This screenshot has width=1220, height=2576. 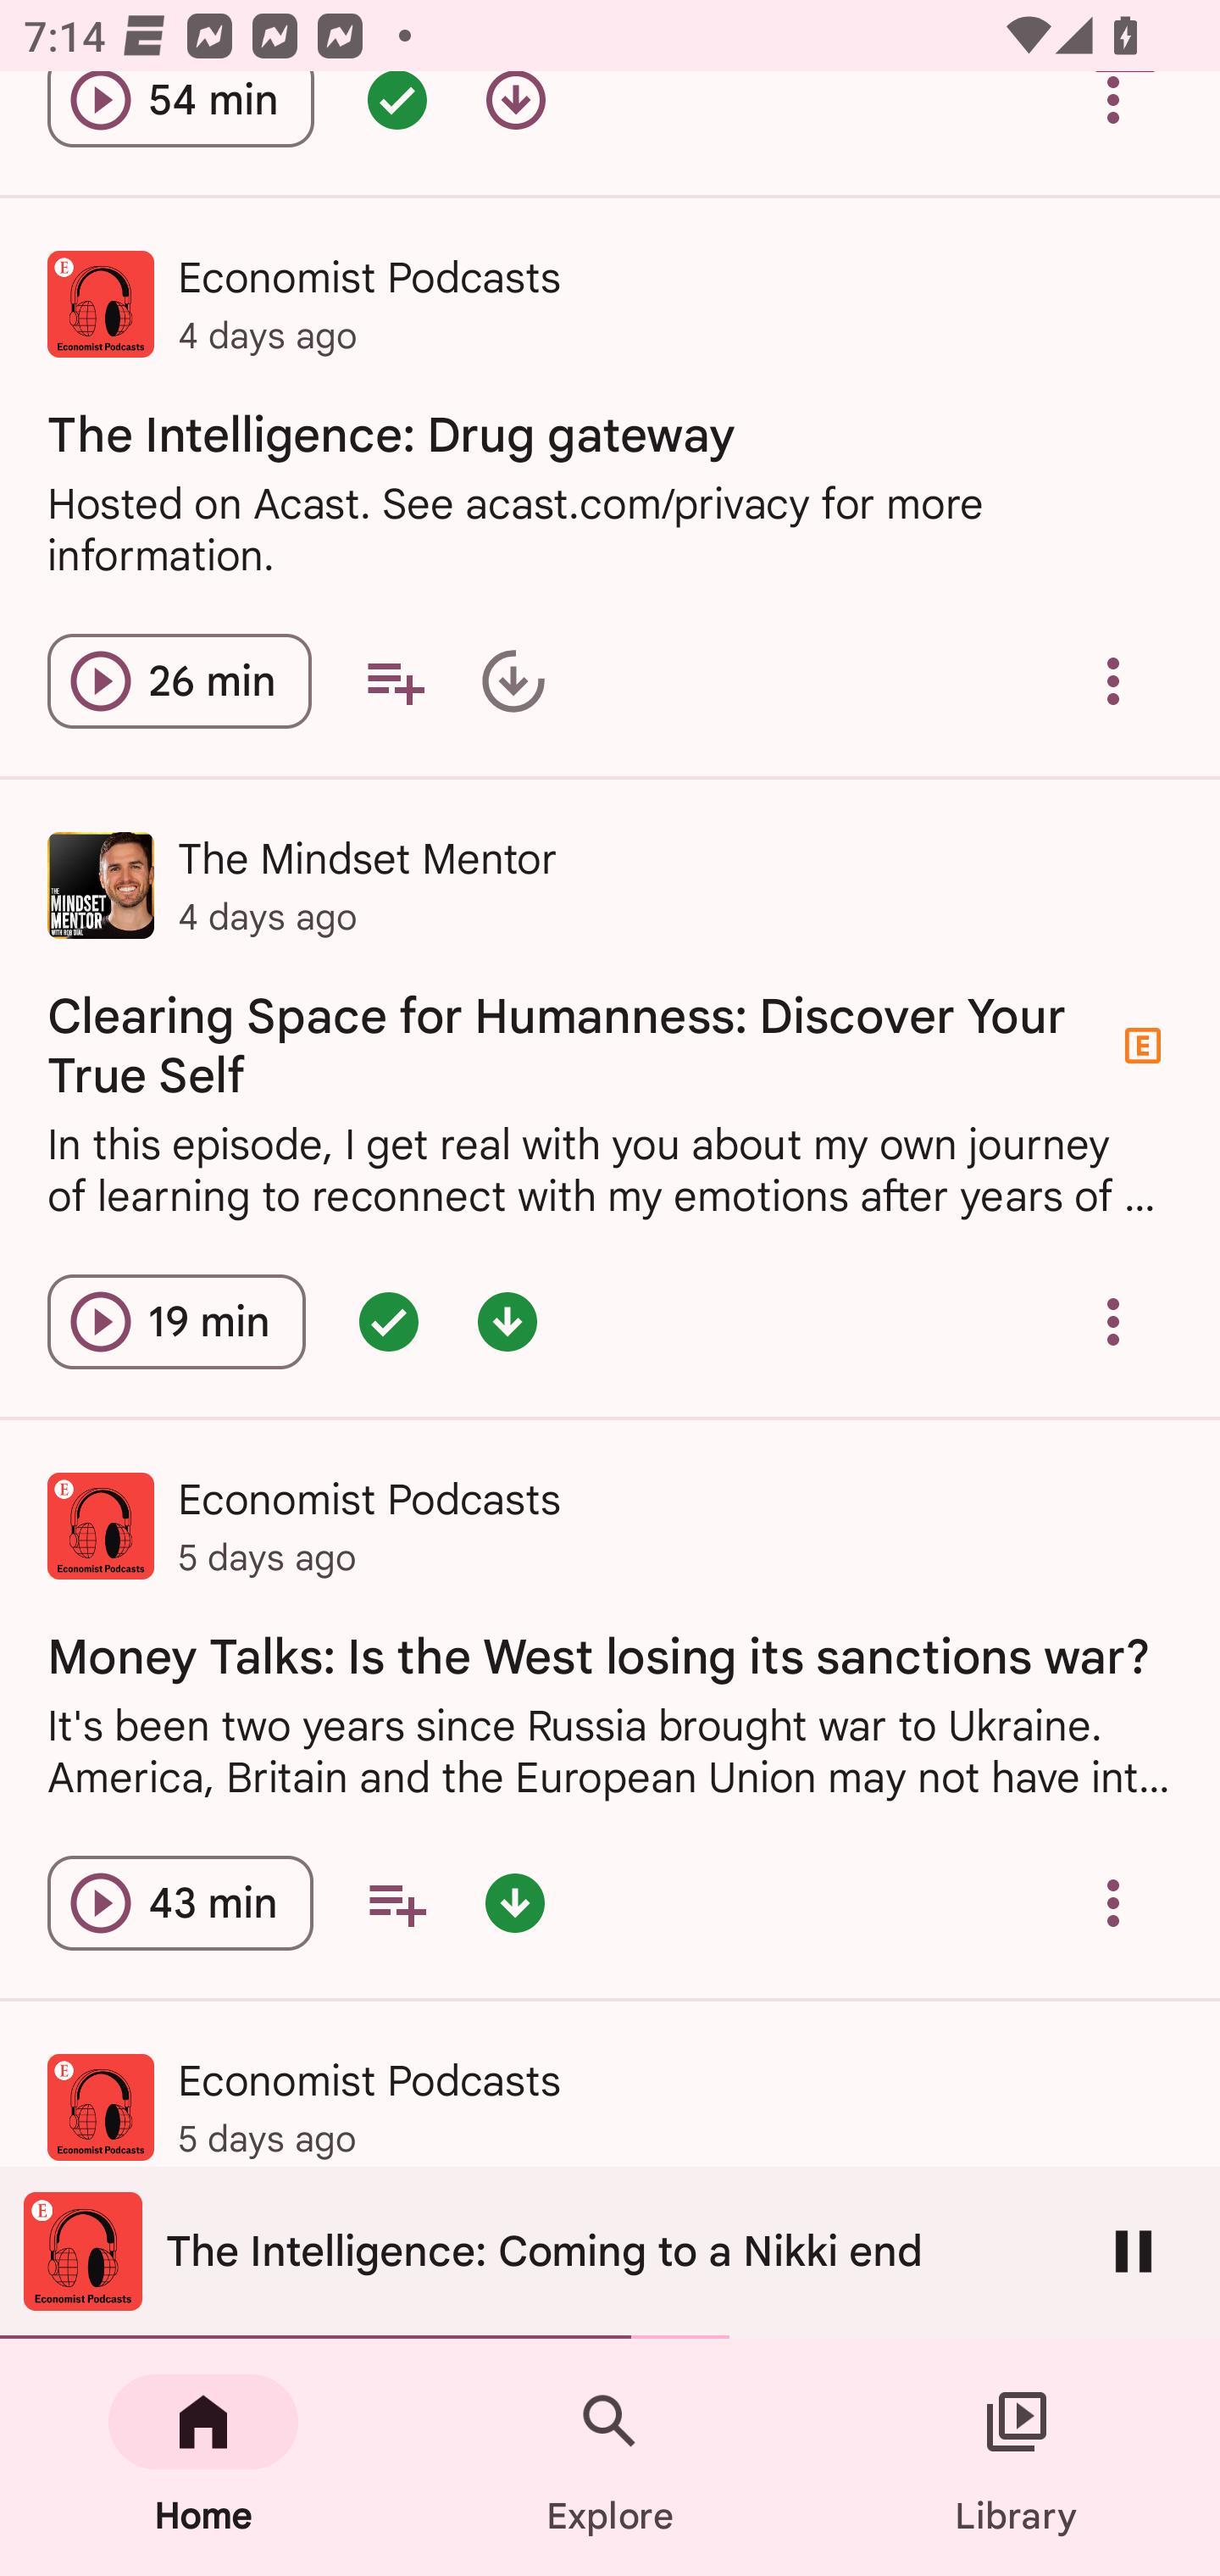 What do you see at coordinates (180, 681) in the screenshot?
I see `Play episode The Intelligence: Drug gateway 26 min` at bounding box center [180, 681].